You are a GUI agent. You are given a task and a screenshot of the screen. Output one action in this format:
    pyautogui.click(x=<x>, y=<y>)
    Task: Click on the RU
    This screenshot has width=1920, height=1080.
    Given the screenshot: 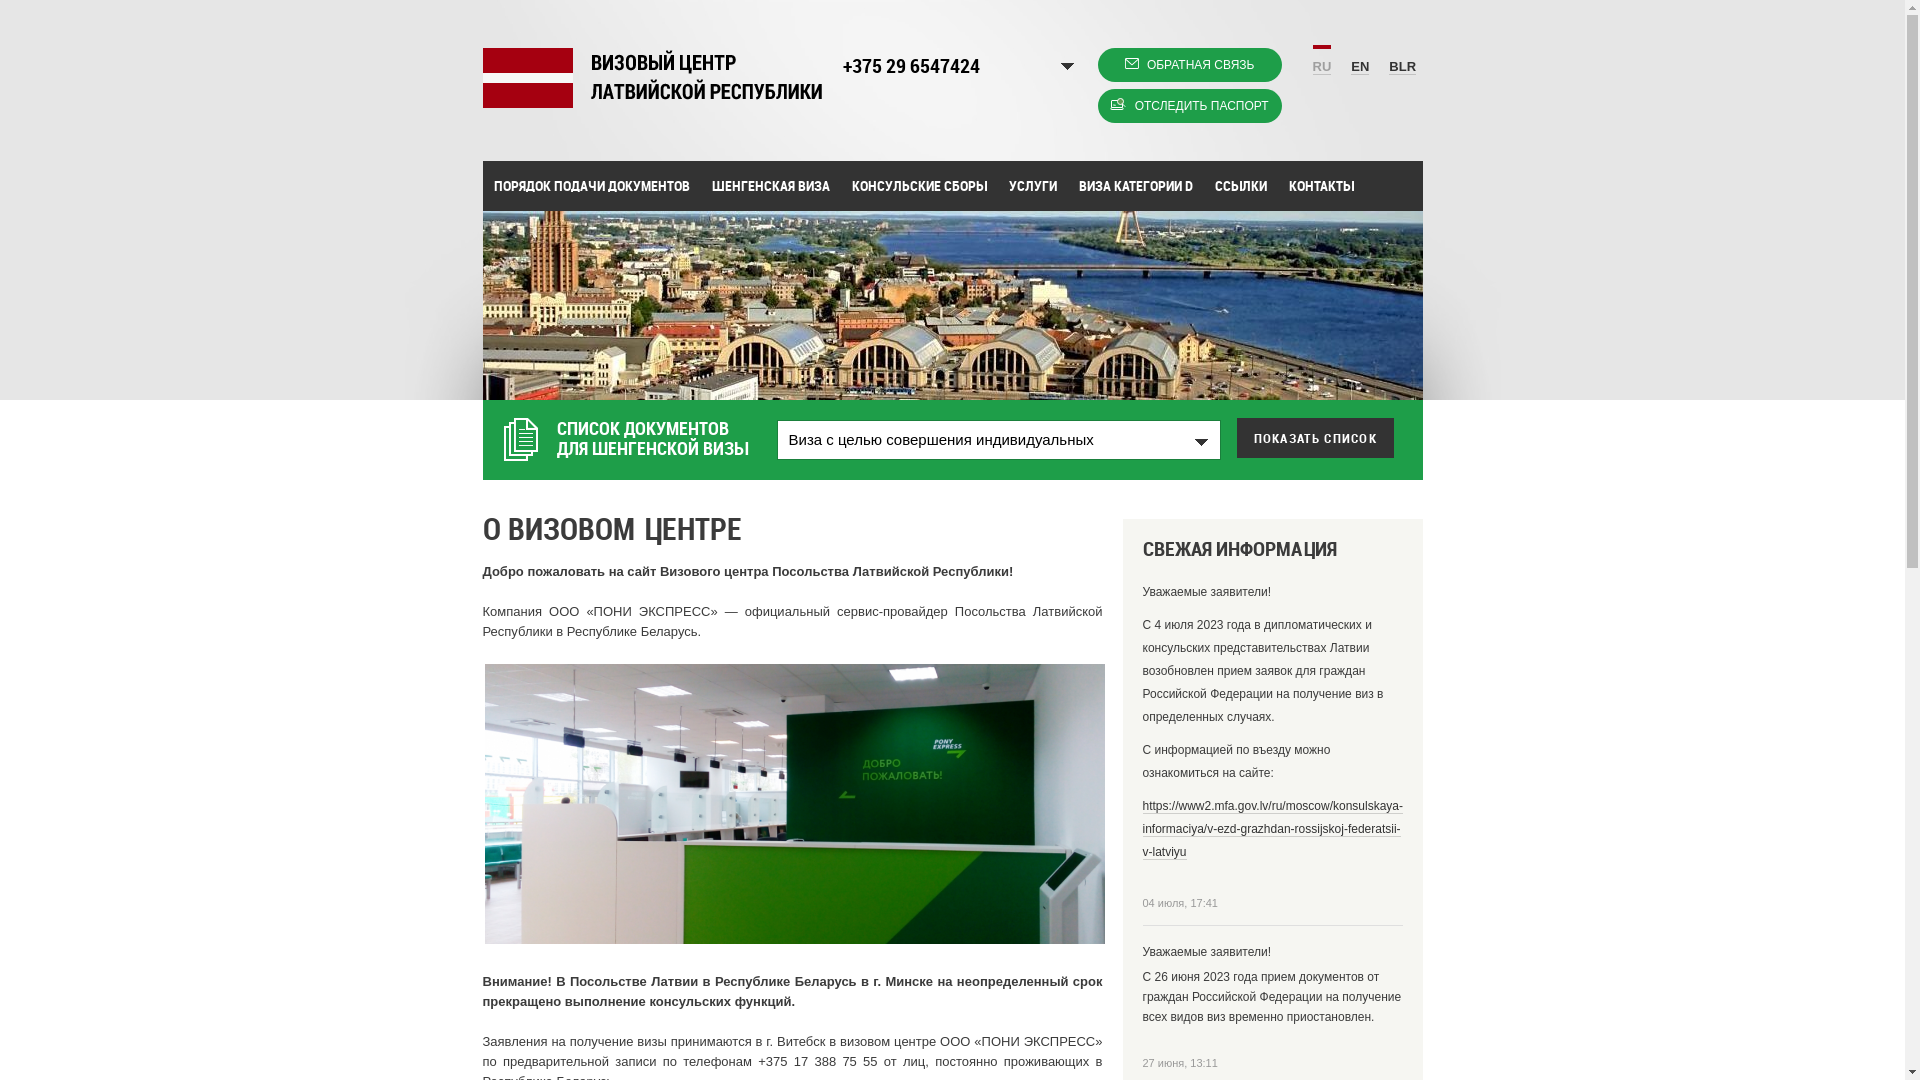 What is the action you would take?
    pyautogui.click(x=1322, y=60)
    